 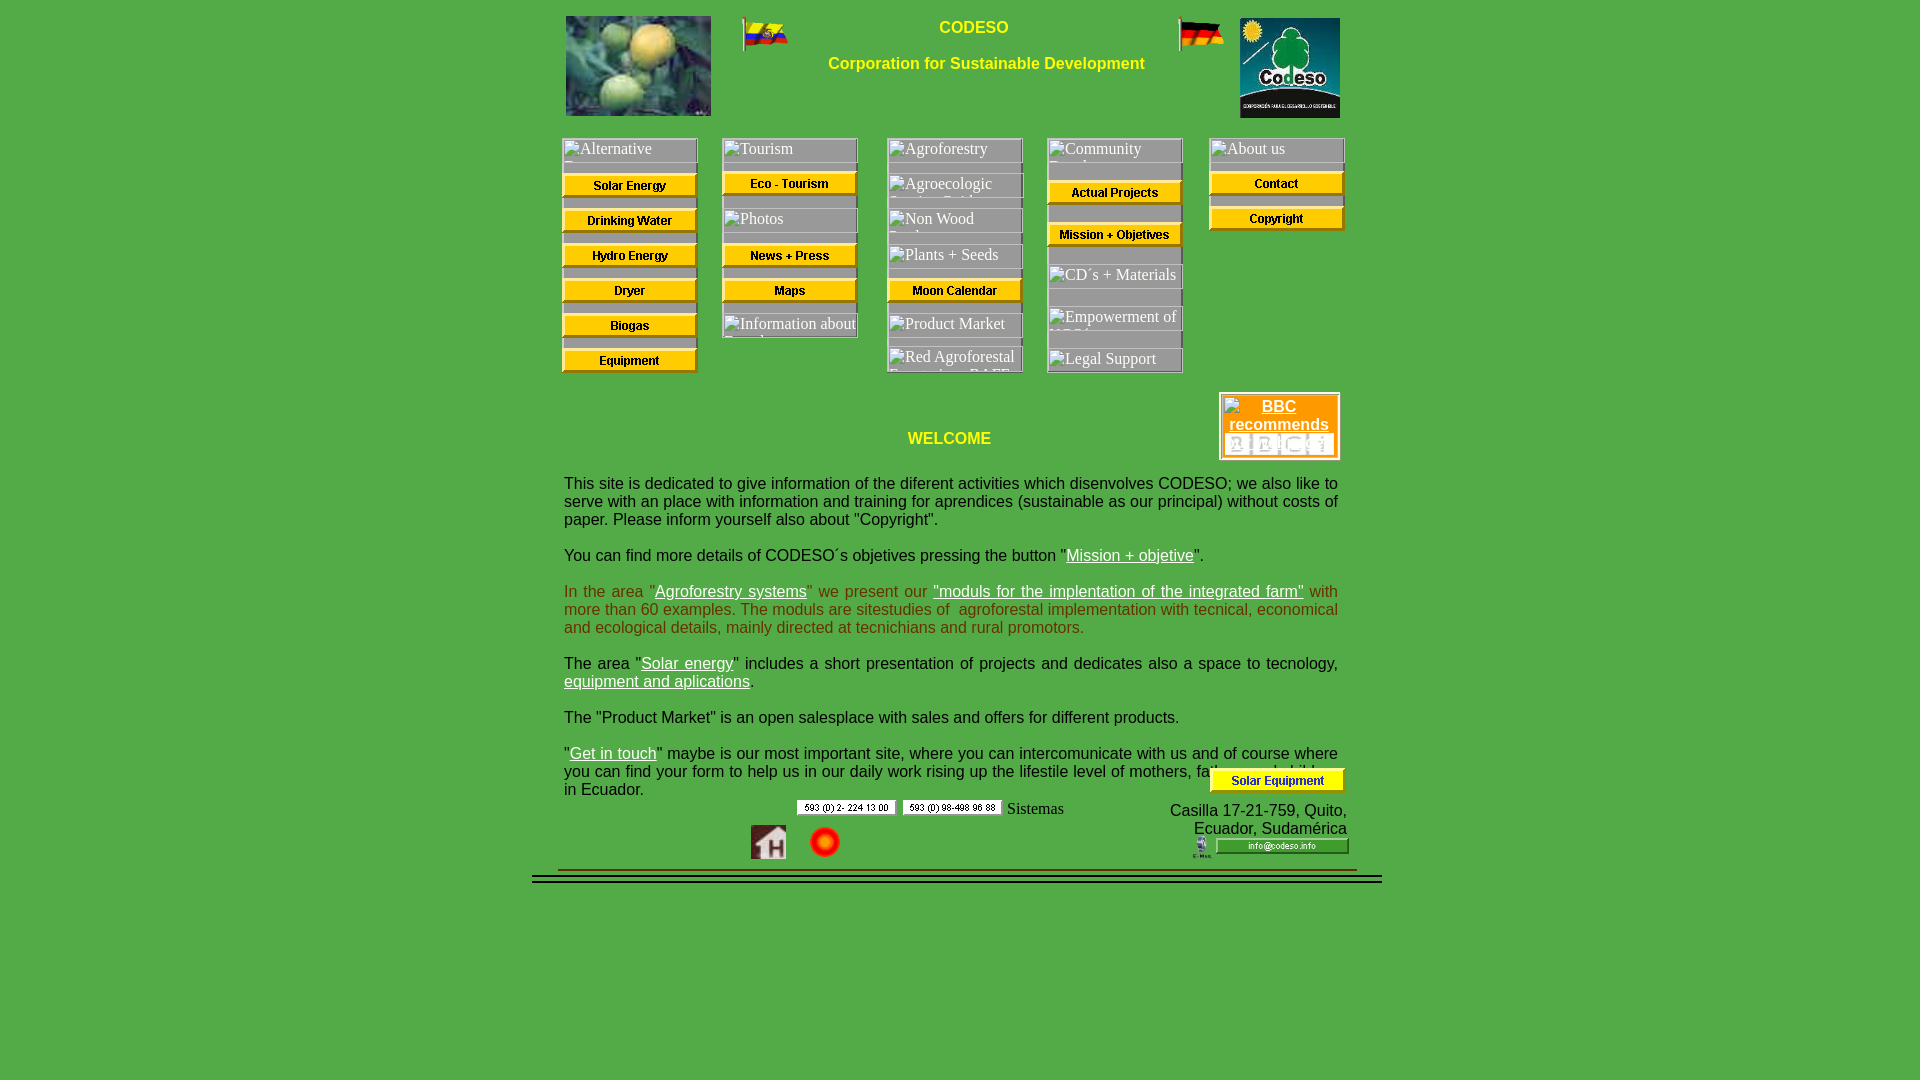 I want to click on equipment and aplications, so click(x=657, y=681).